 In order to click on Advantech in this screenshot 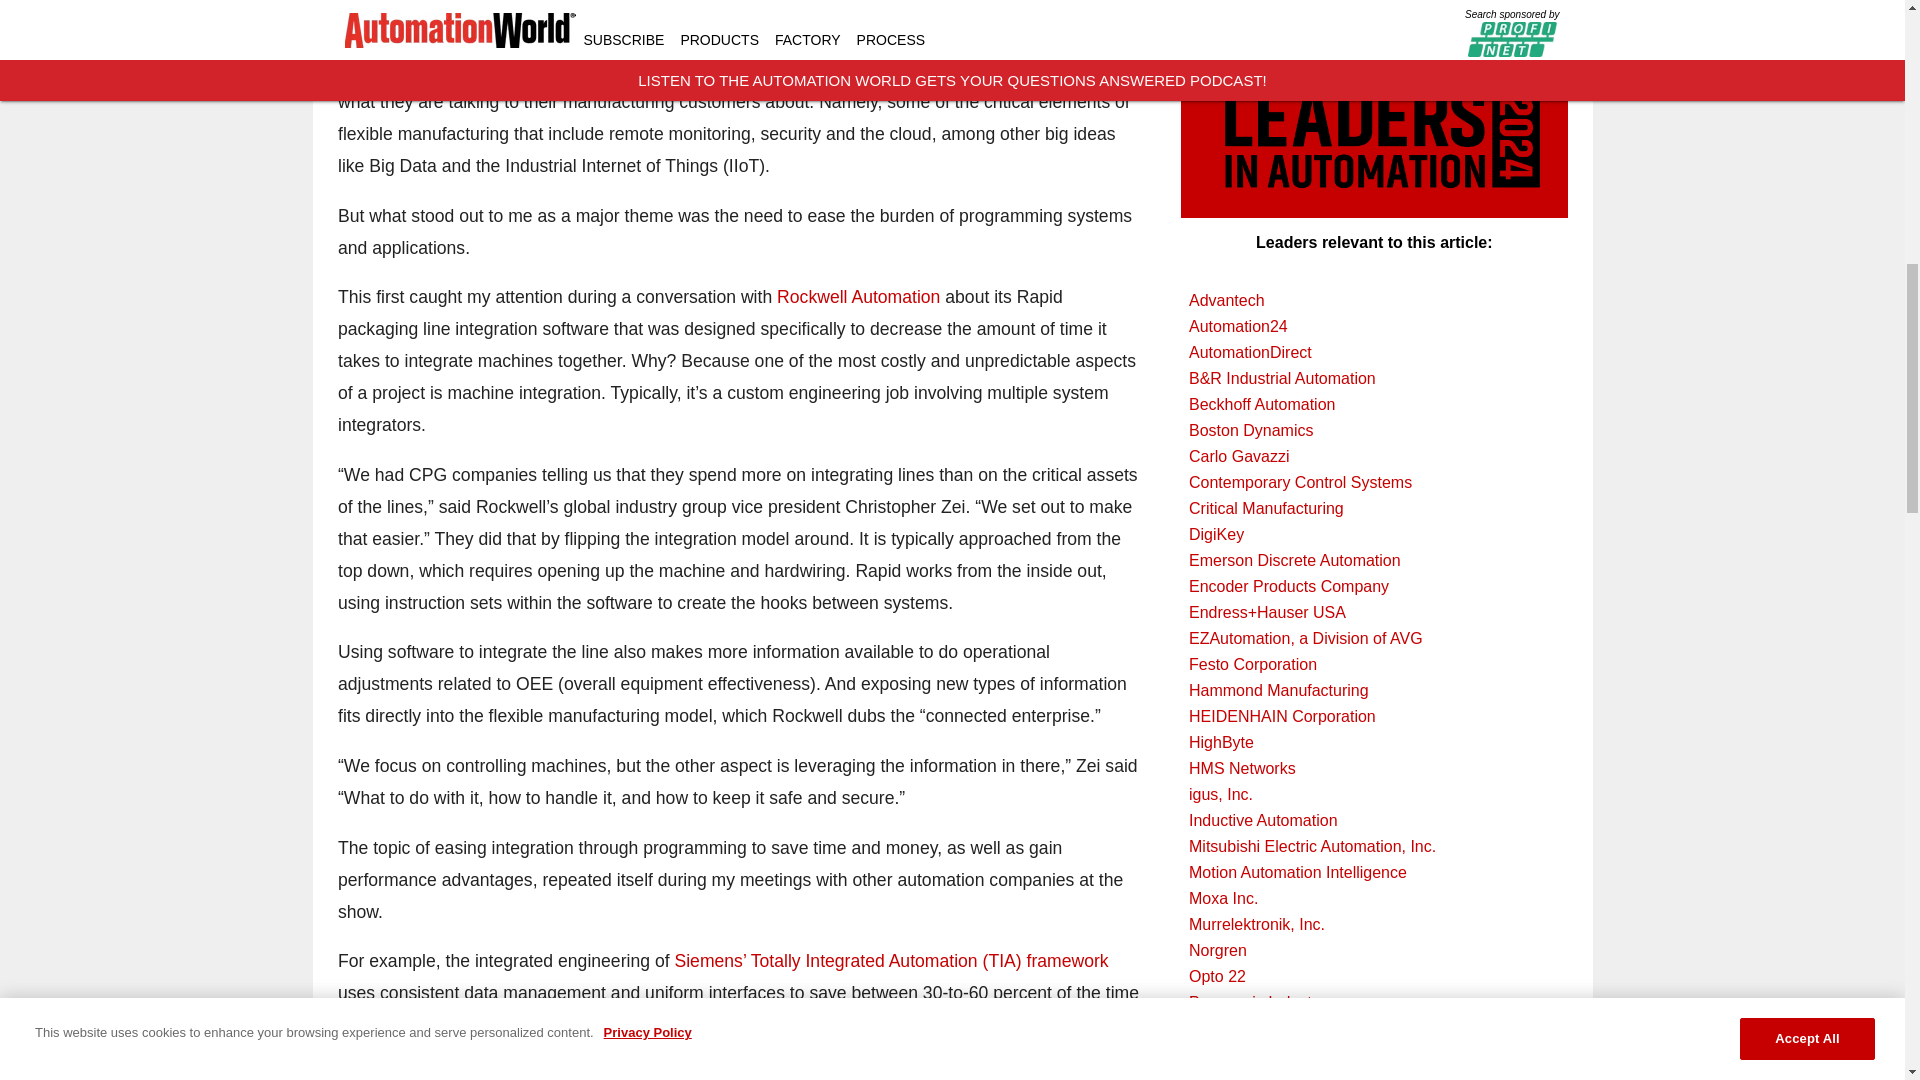, I will do `click(1374, 301)`.